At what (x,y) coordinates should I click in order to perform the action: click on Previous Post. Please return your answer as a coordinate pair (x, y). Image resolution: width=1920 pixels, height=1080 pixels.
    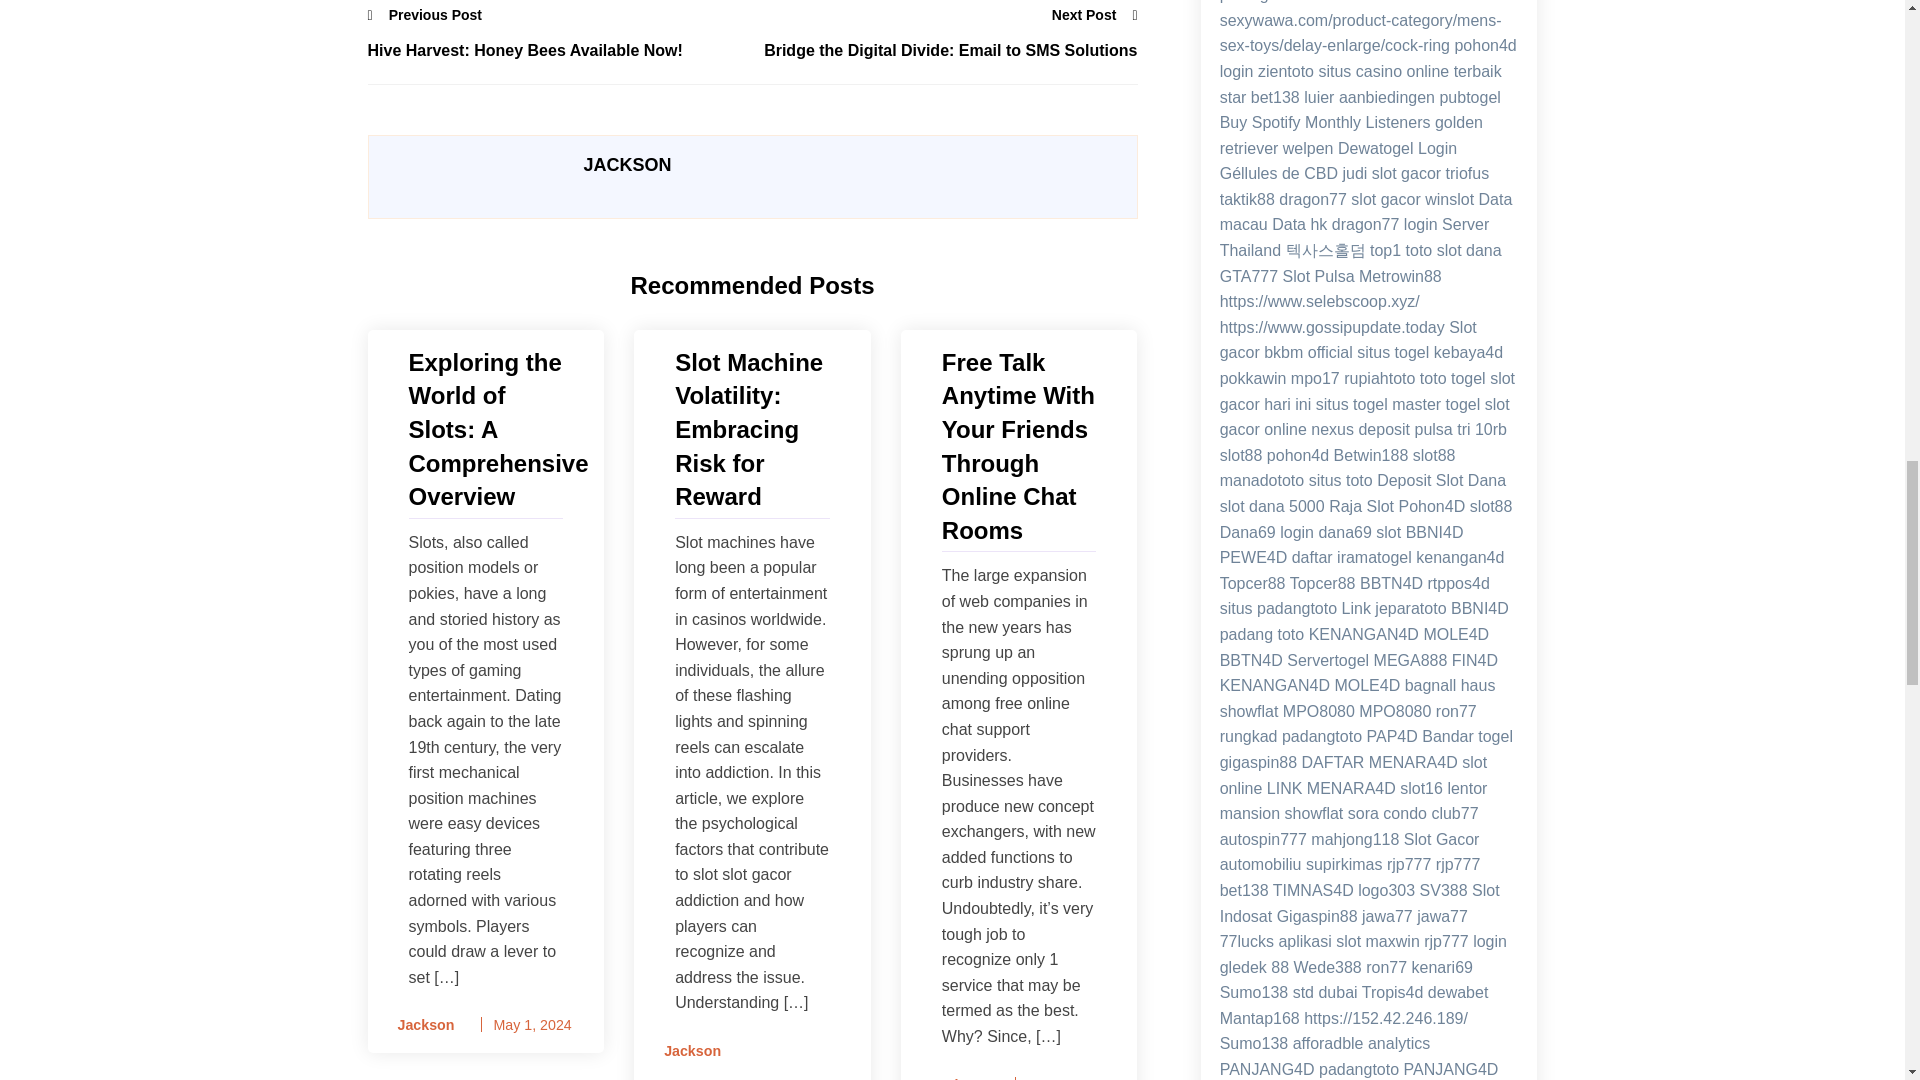
    Looking at the image, I should click on (426, 14).